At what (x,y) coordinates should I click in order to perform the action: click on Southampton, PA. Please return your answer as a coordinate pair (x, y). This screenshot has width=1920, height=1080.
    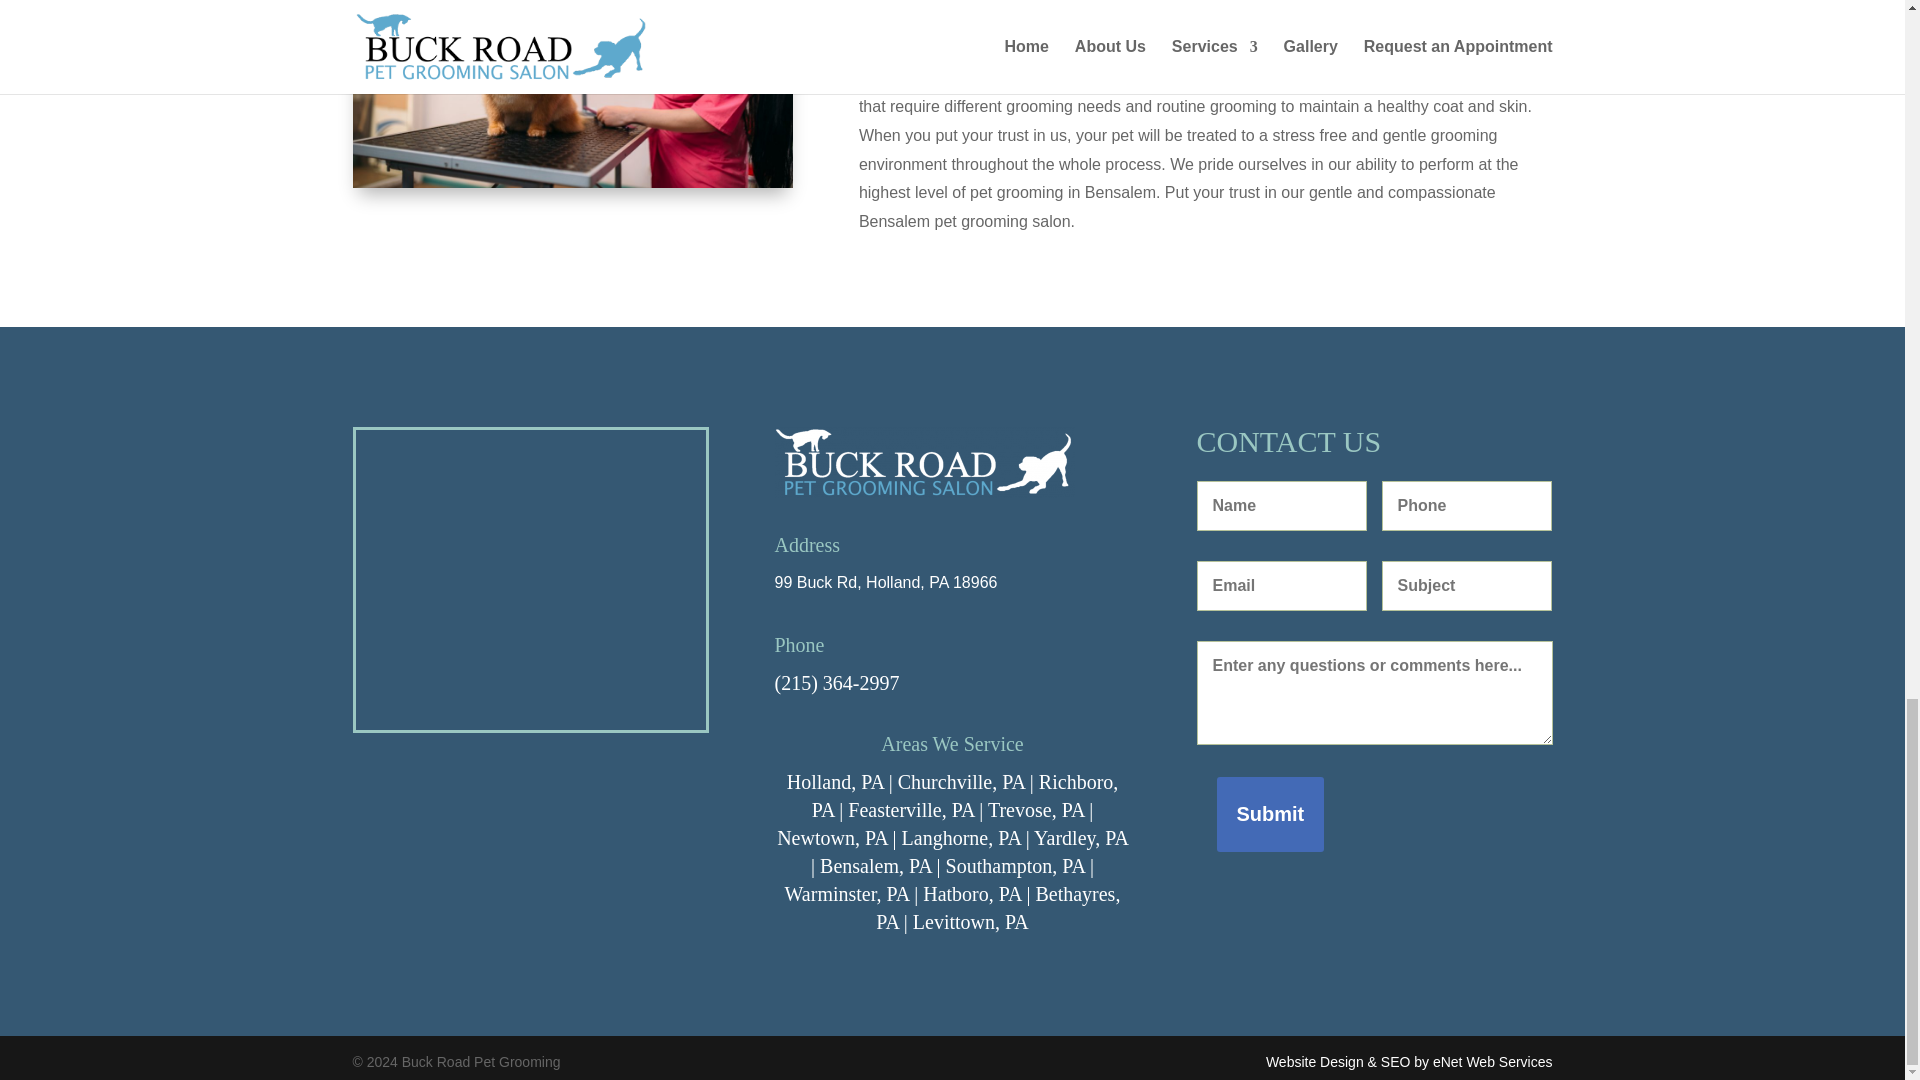
    Looking at the image, I should click on (1015, 866).